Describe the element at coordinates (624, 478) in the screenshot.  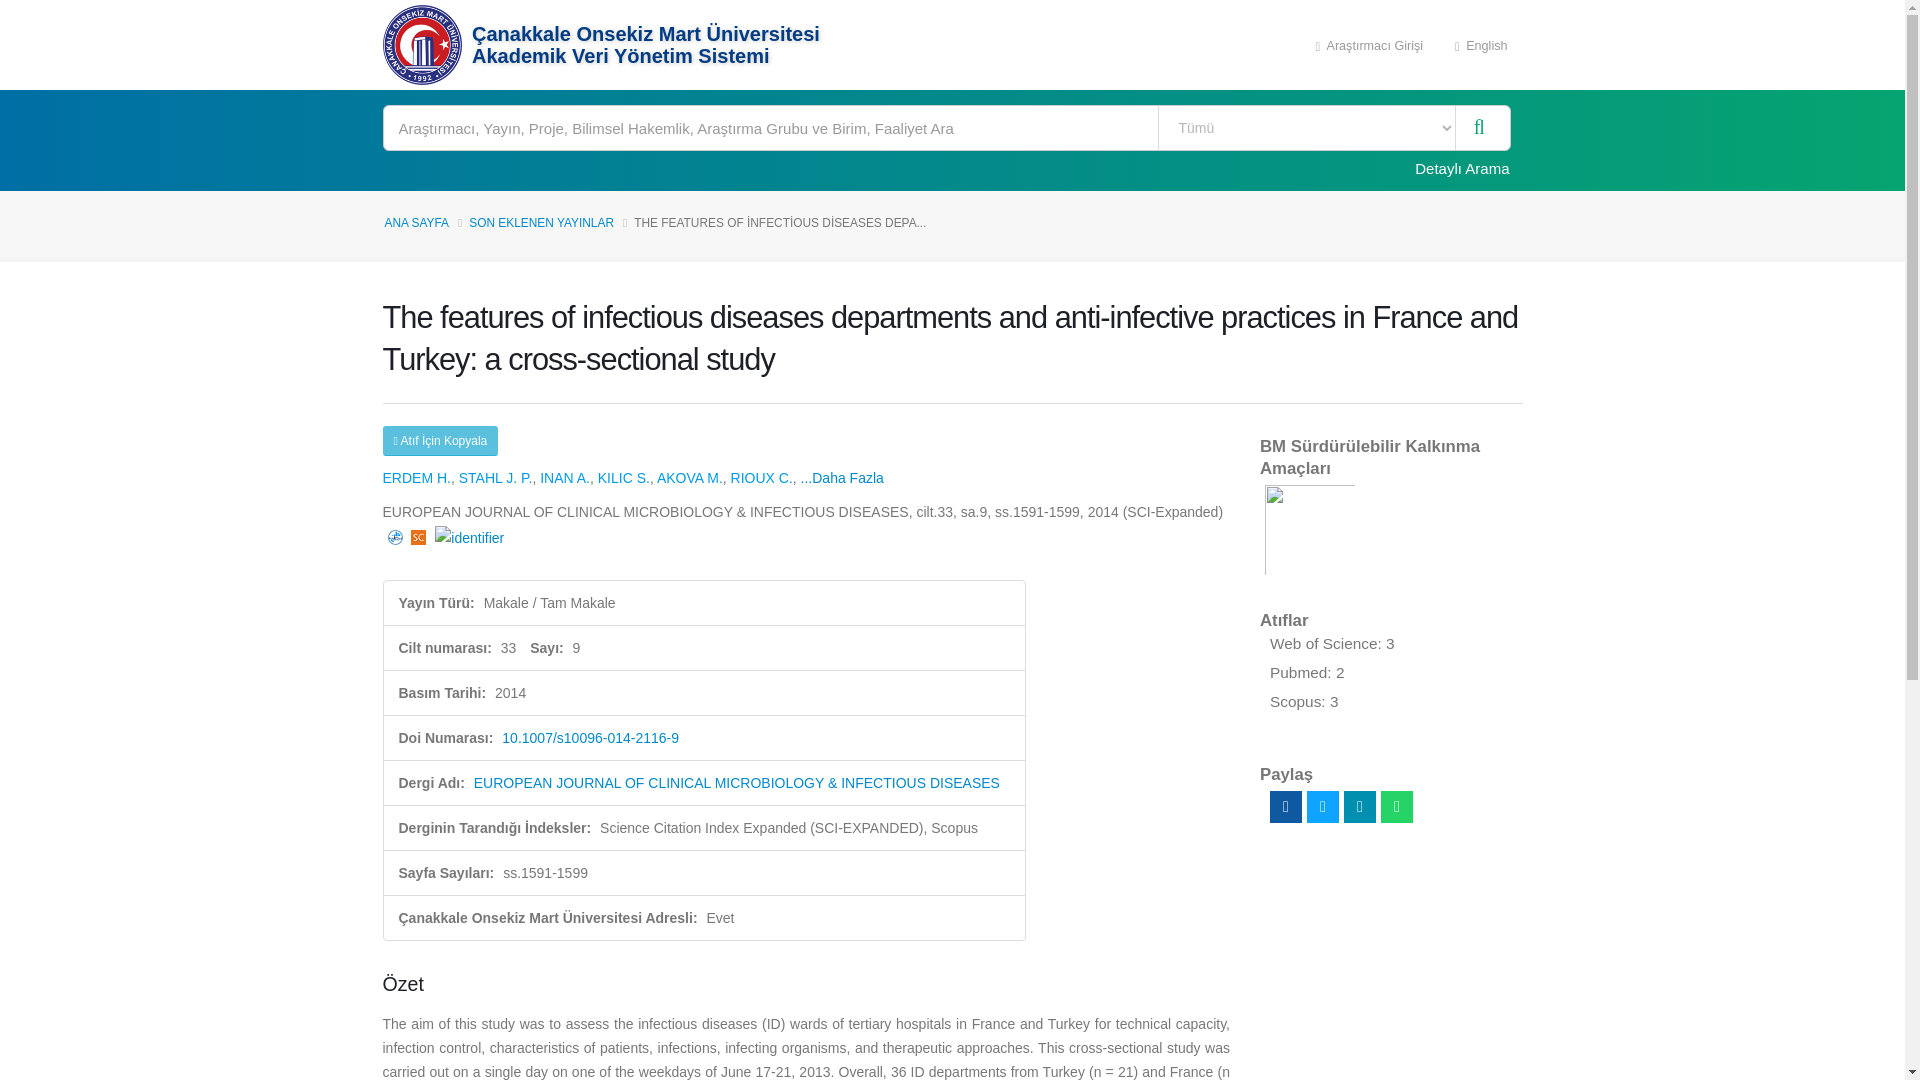
I see `KILIC S.` at that location.